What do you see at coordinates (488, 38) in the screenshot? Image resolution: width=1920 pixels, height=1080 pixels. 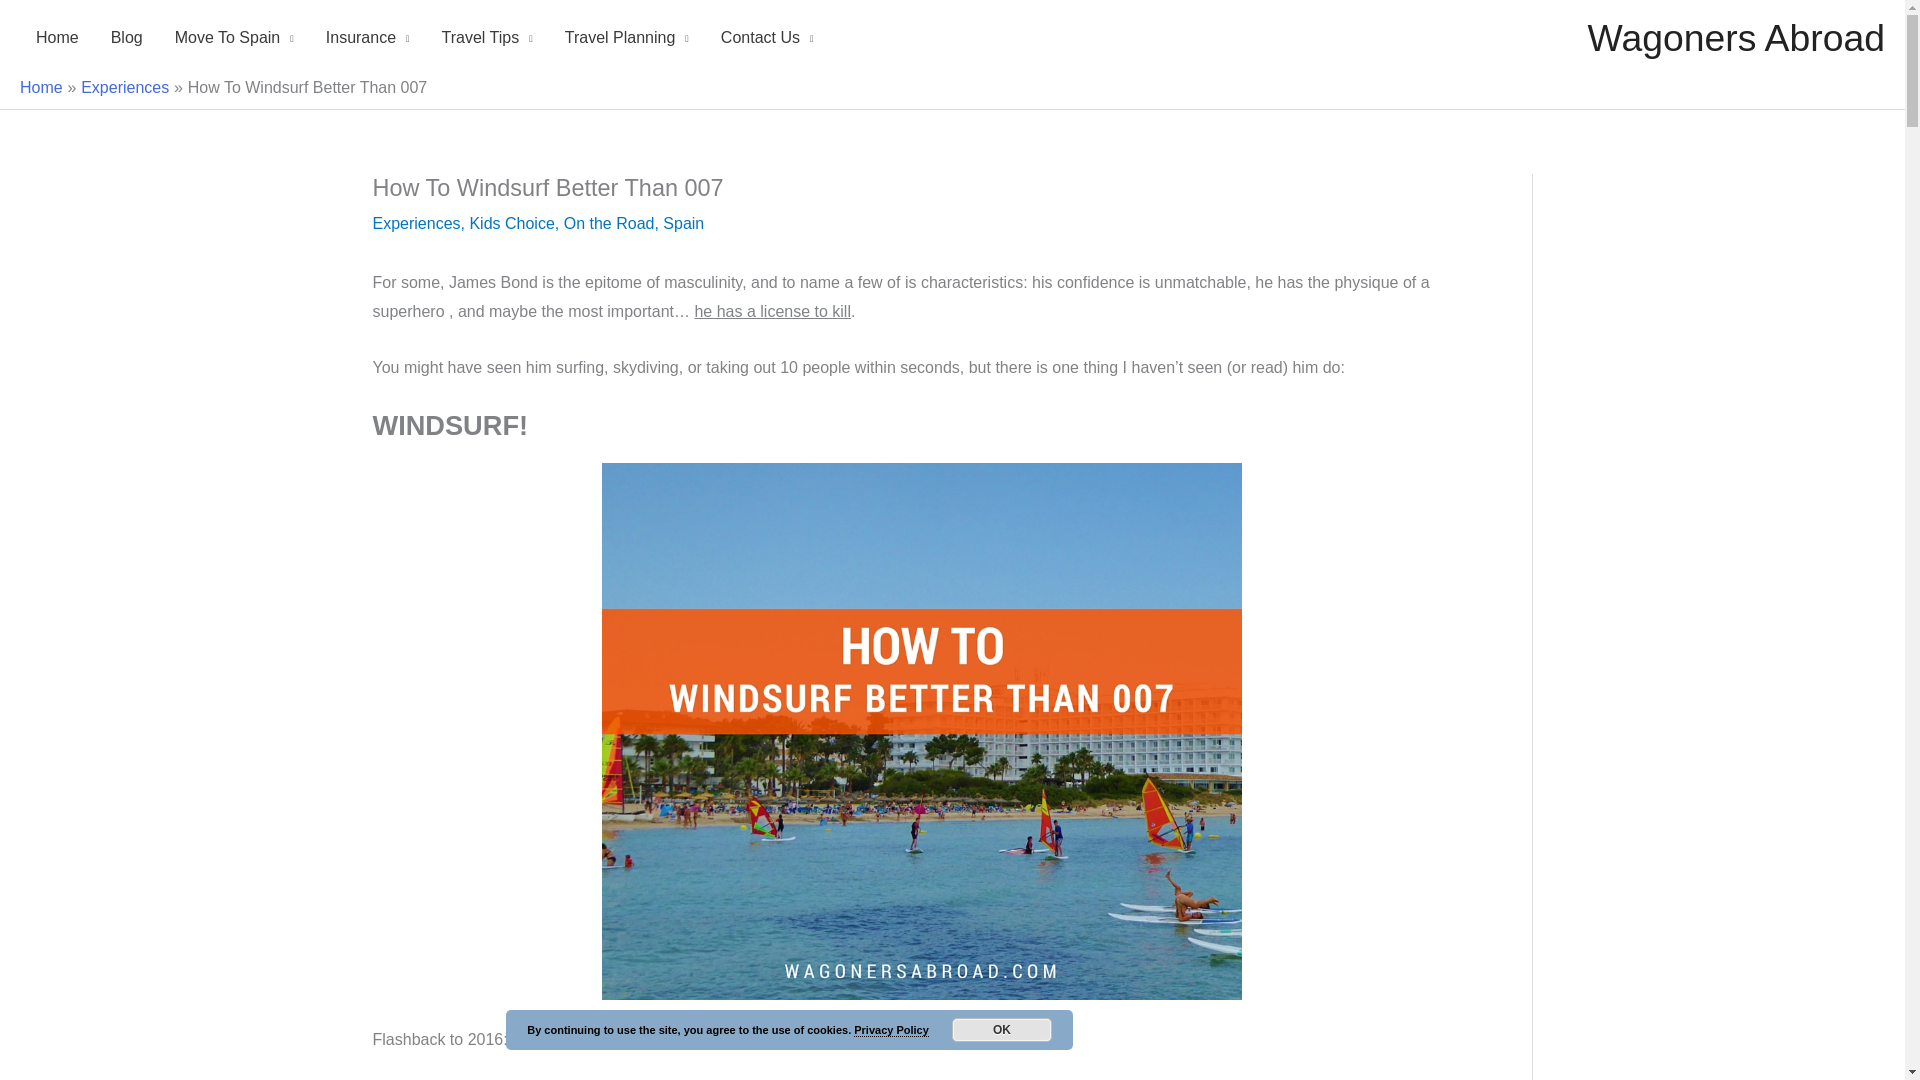 I see `Travel Tips` at bounding box center [488, 38].